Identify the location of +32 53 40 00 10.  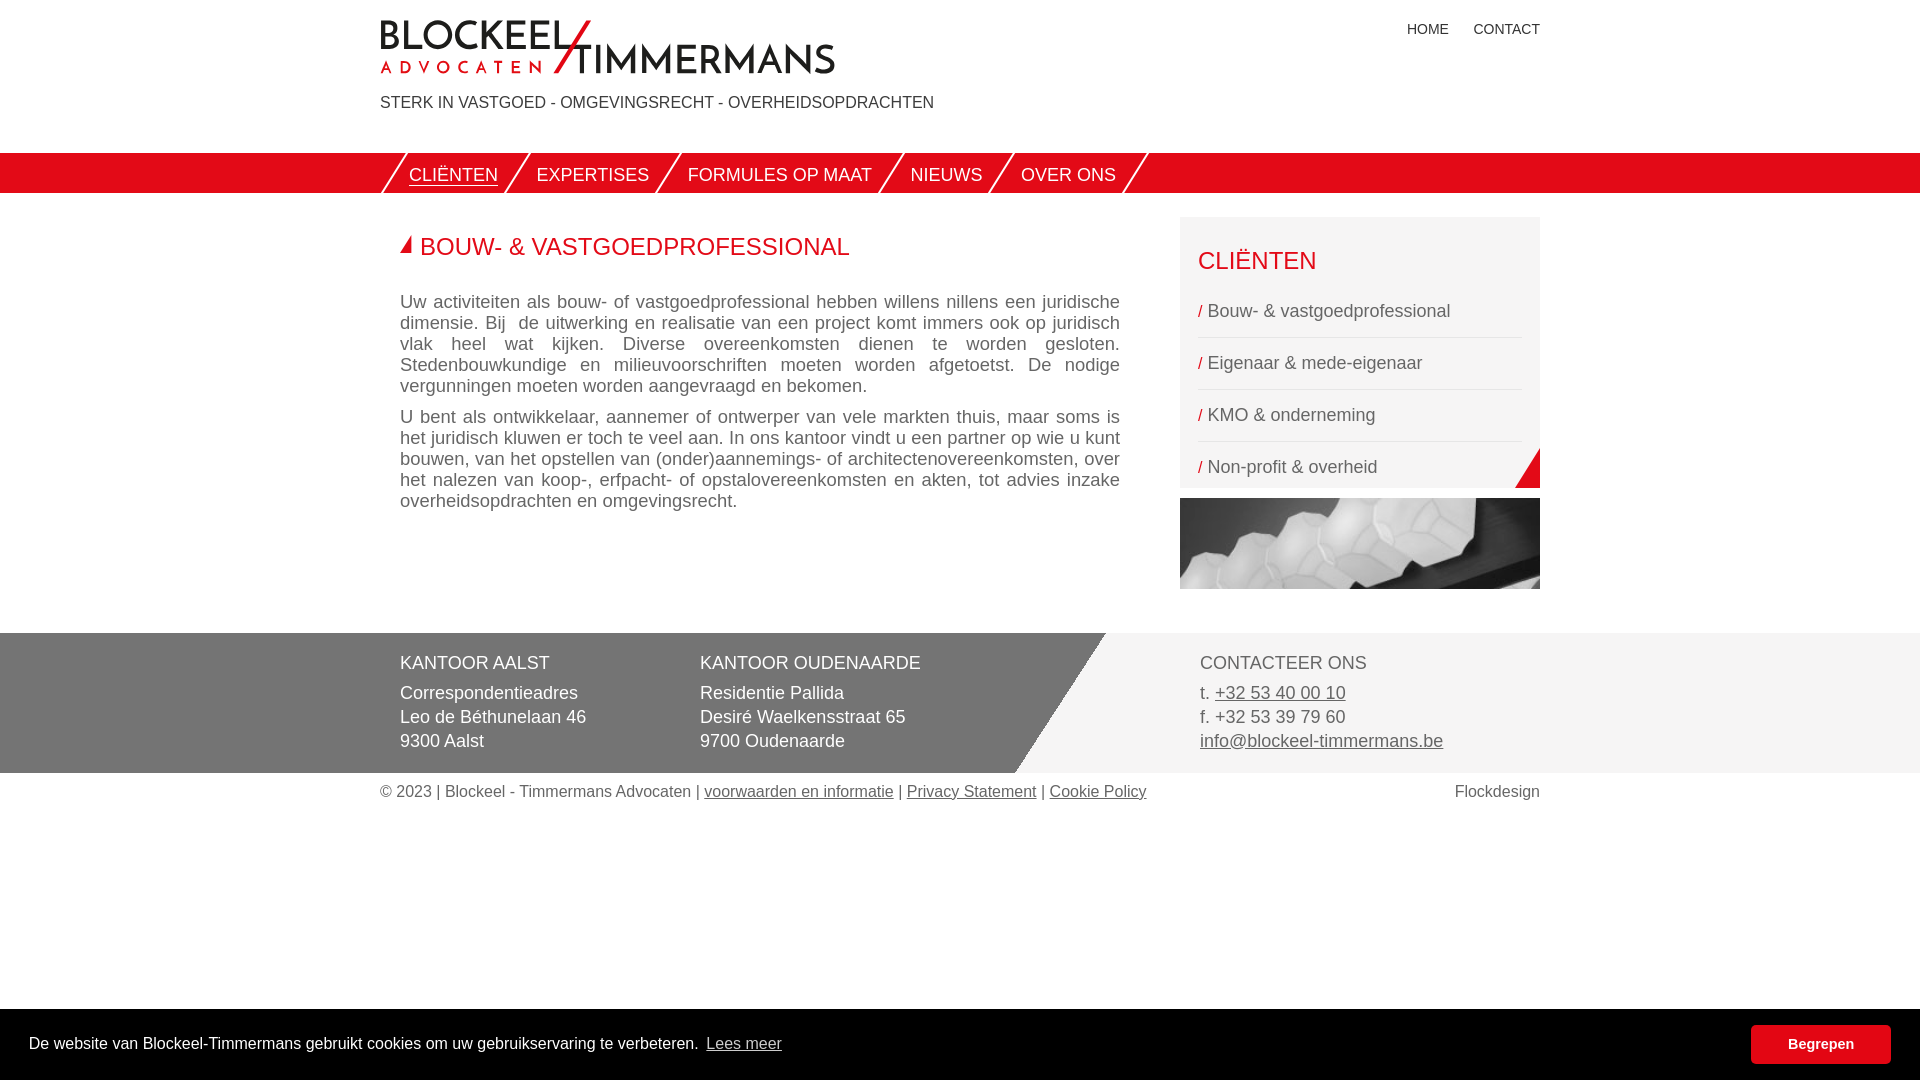
(1280, 693).